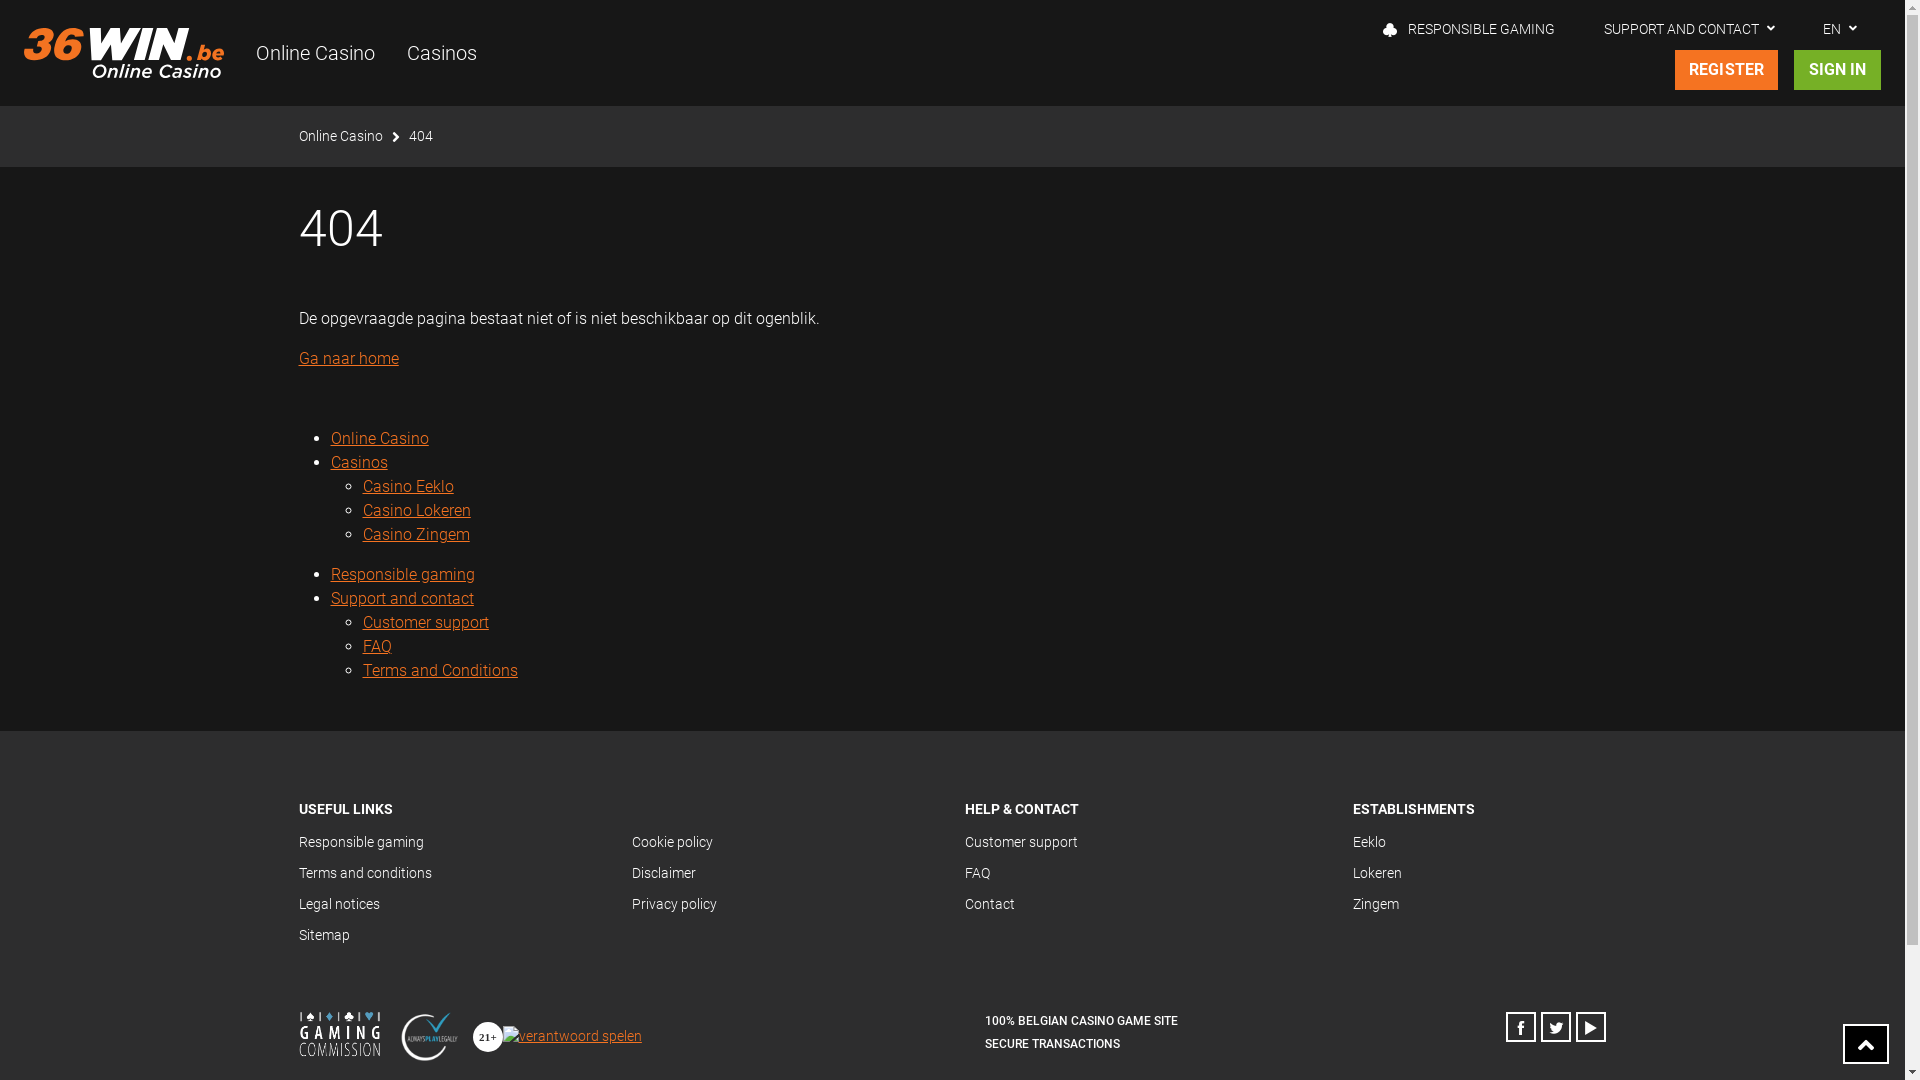 Image resolution: width=1920 pixels, height=1080 pixels. What do you see at coordinates (664, 873) in the screenshot?
I see `Disclaimer` at bounding box center [664, 873].